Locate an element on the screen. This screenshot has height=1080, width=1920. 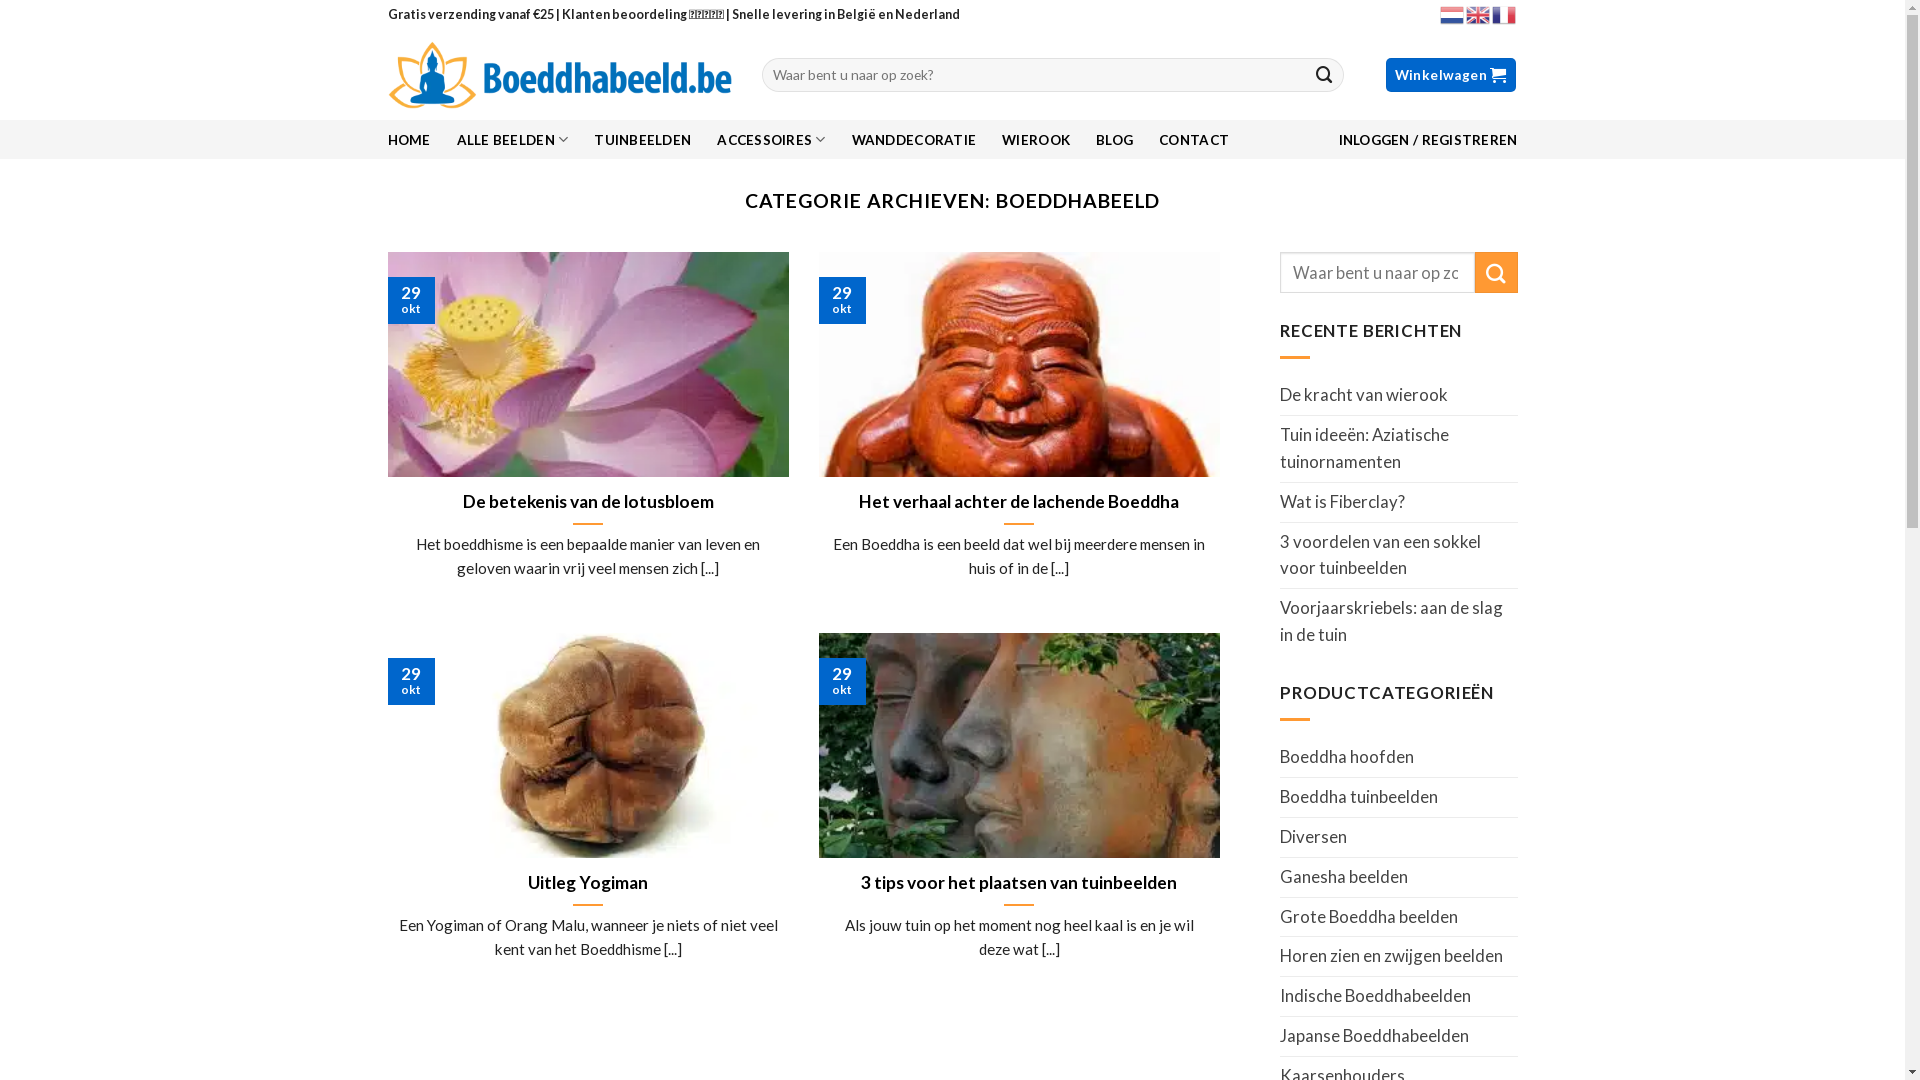
Grote Boeddha beelden is located at coordinates (1399, 918).